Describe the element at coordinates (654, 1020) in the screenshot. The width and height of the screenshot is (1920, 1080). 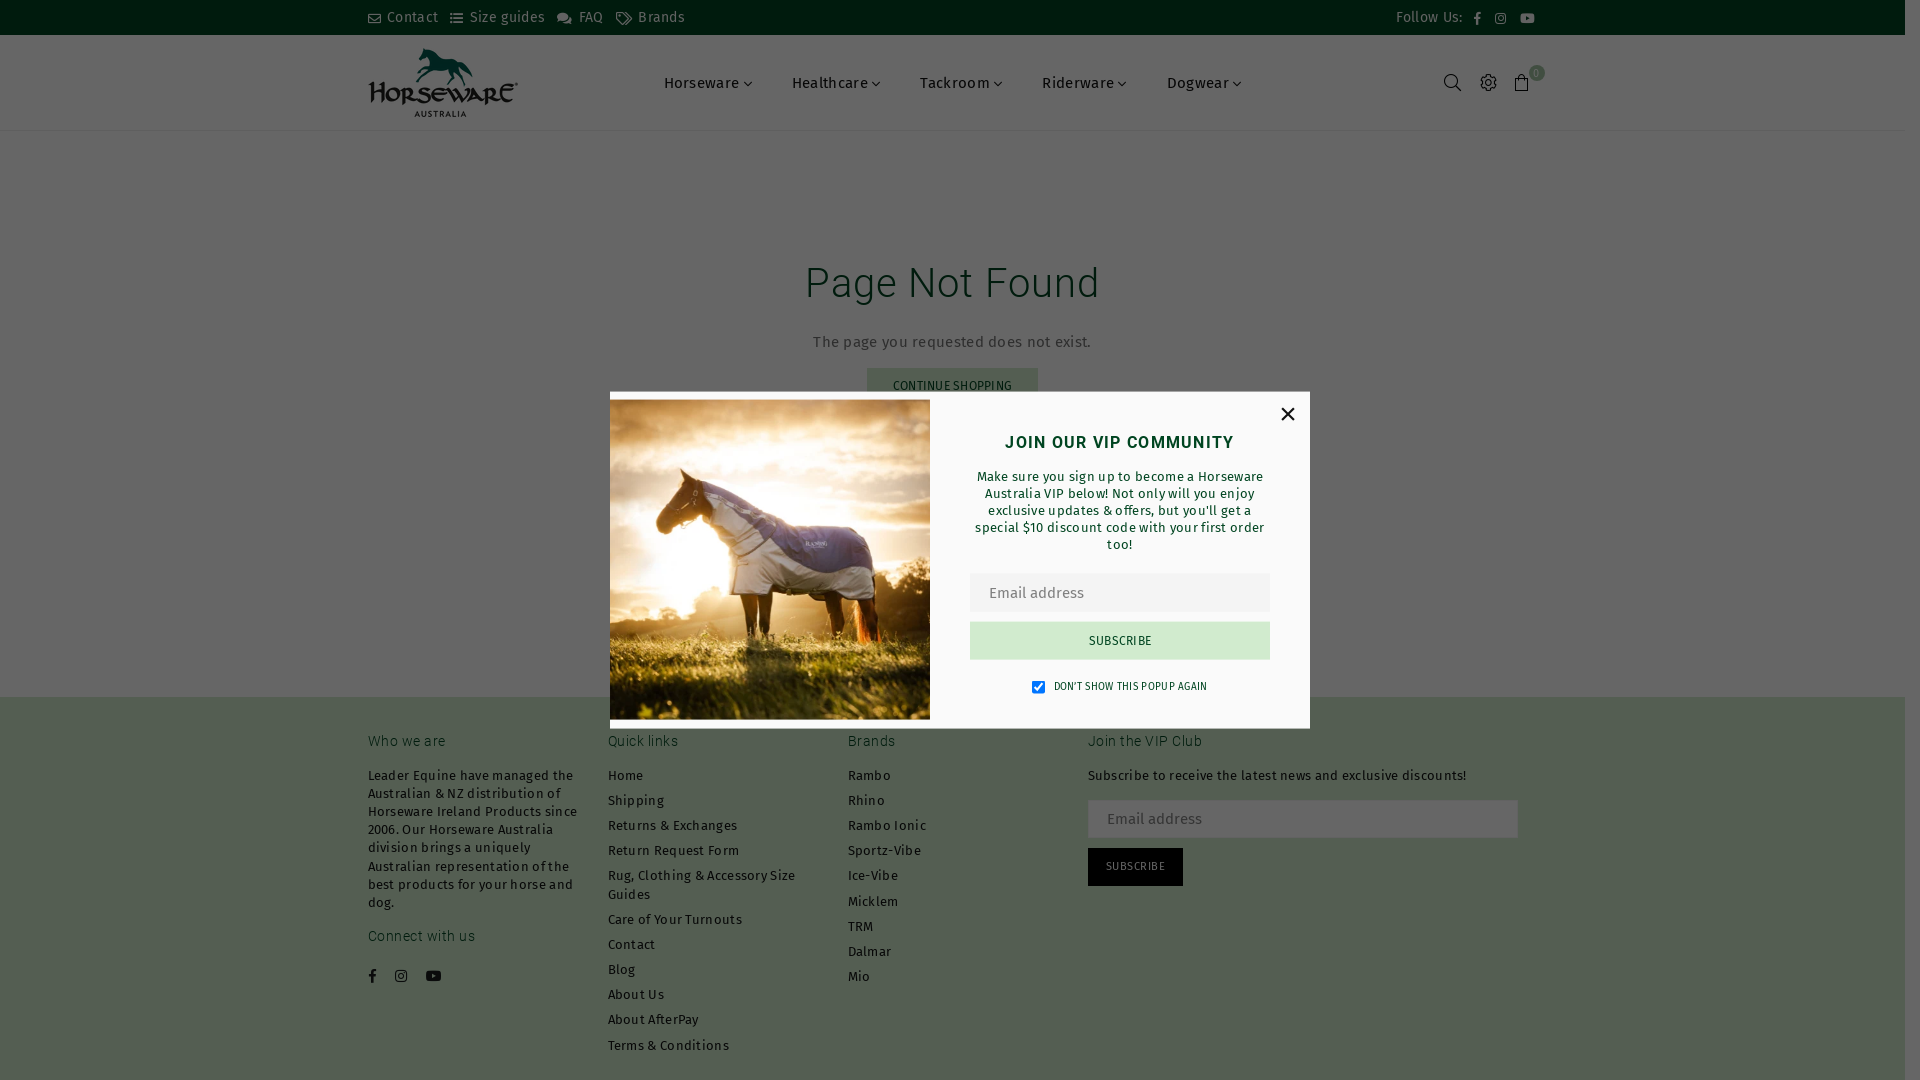
I see `About AfterPay` at that location.